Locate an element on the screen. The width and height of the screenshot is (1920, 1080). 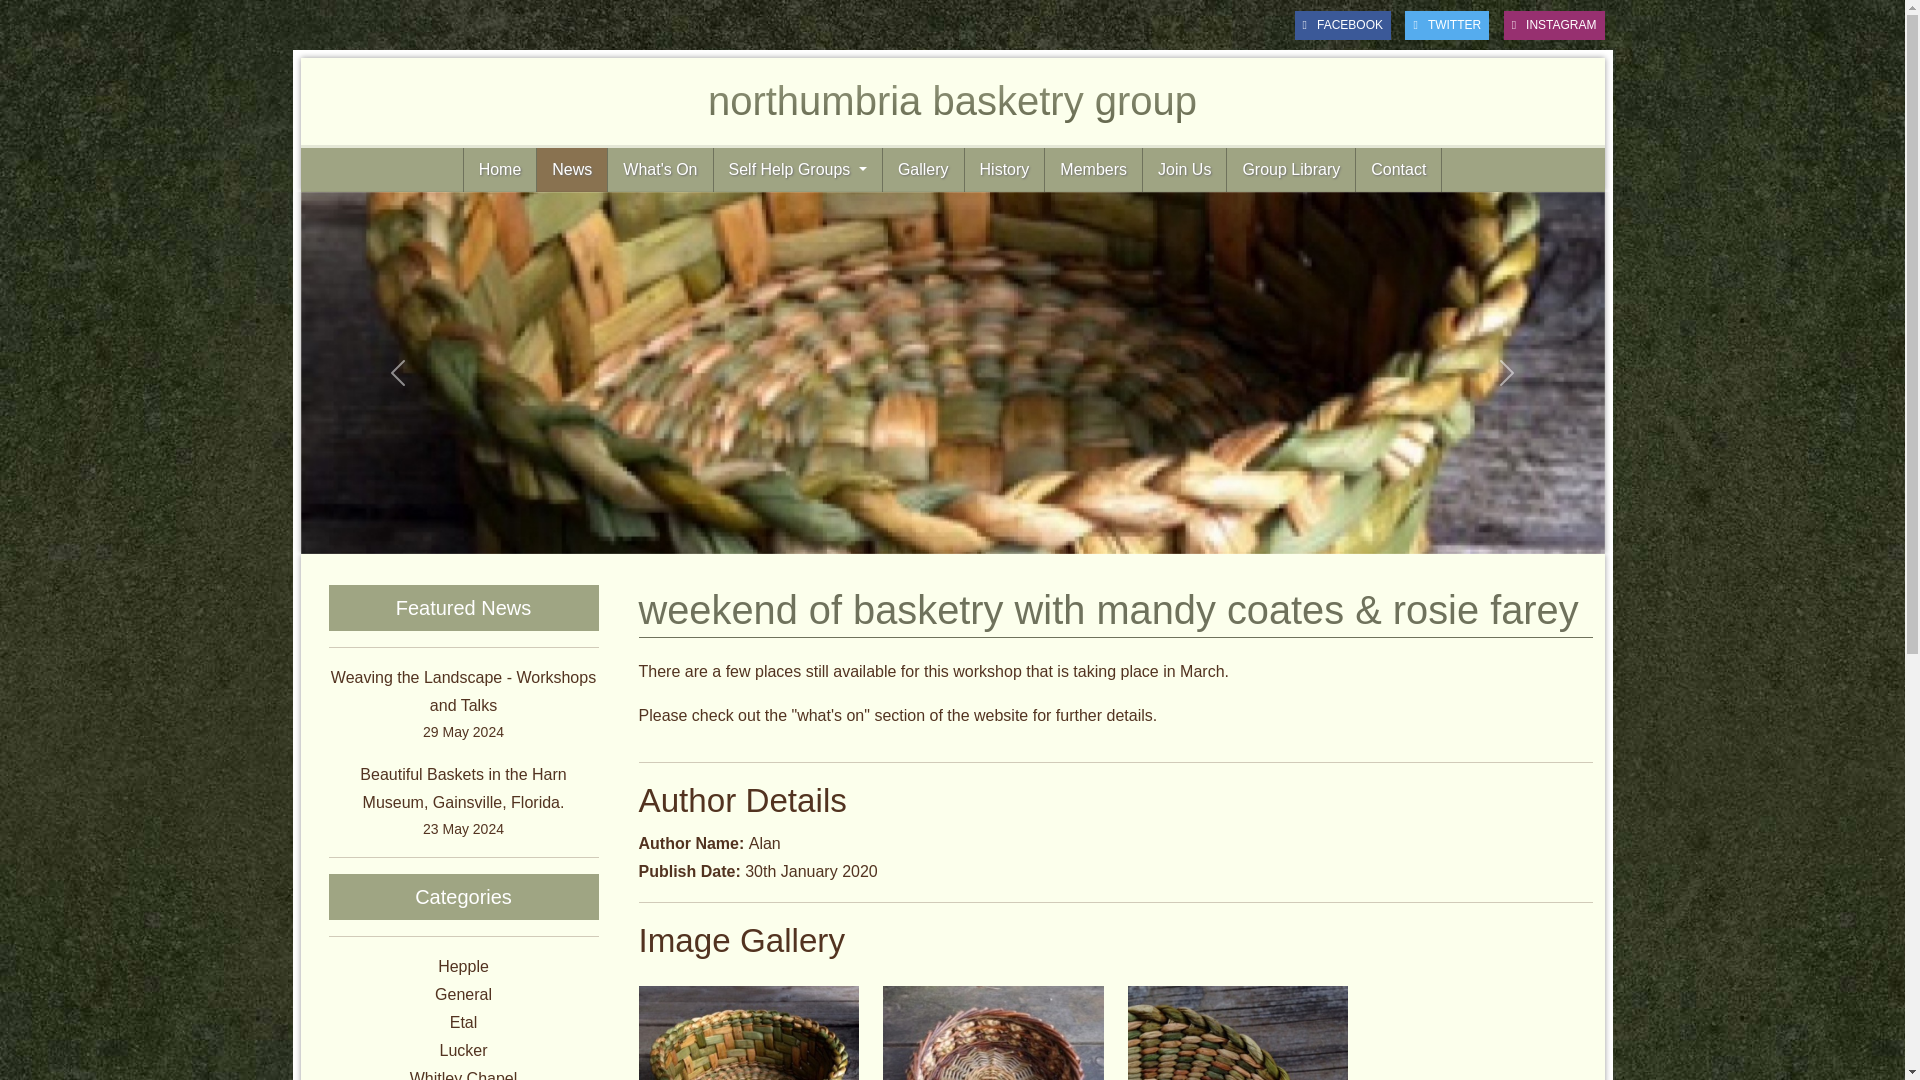
History is located at coordinates (464, 1022).